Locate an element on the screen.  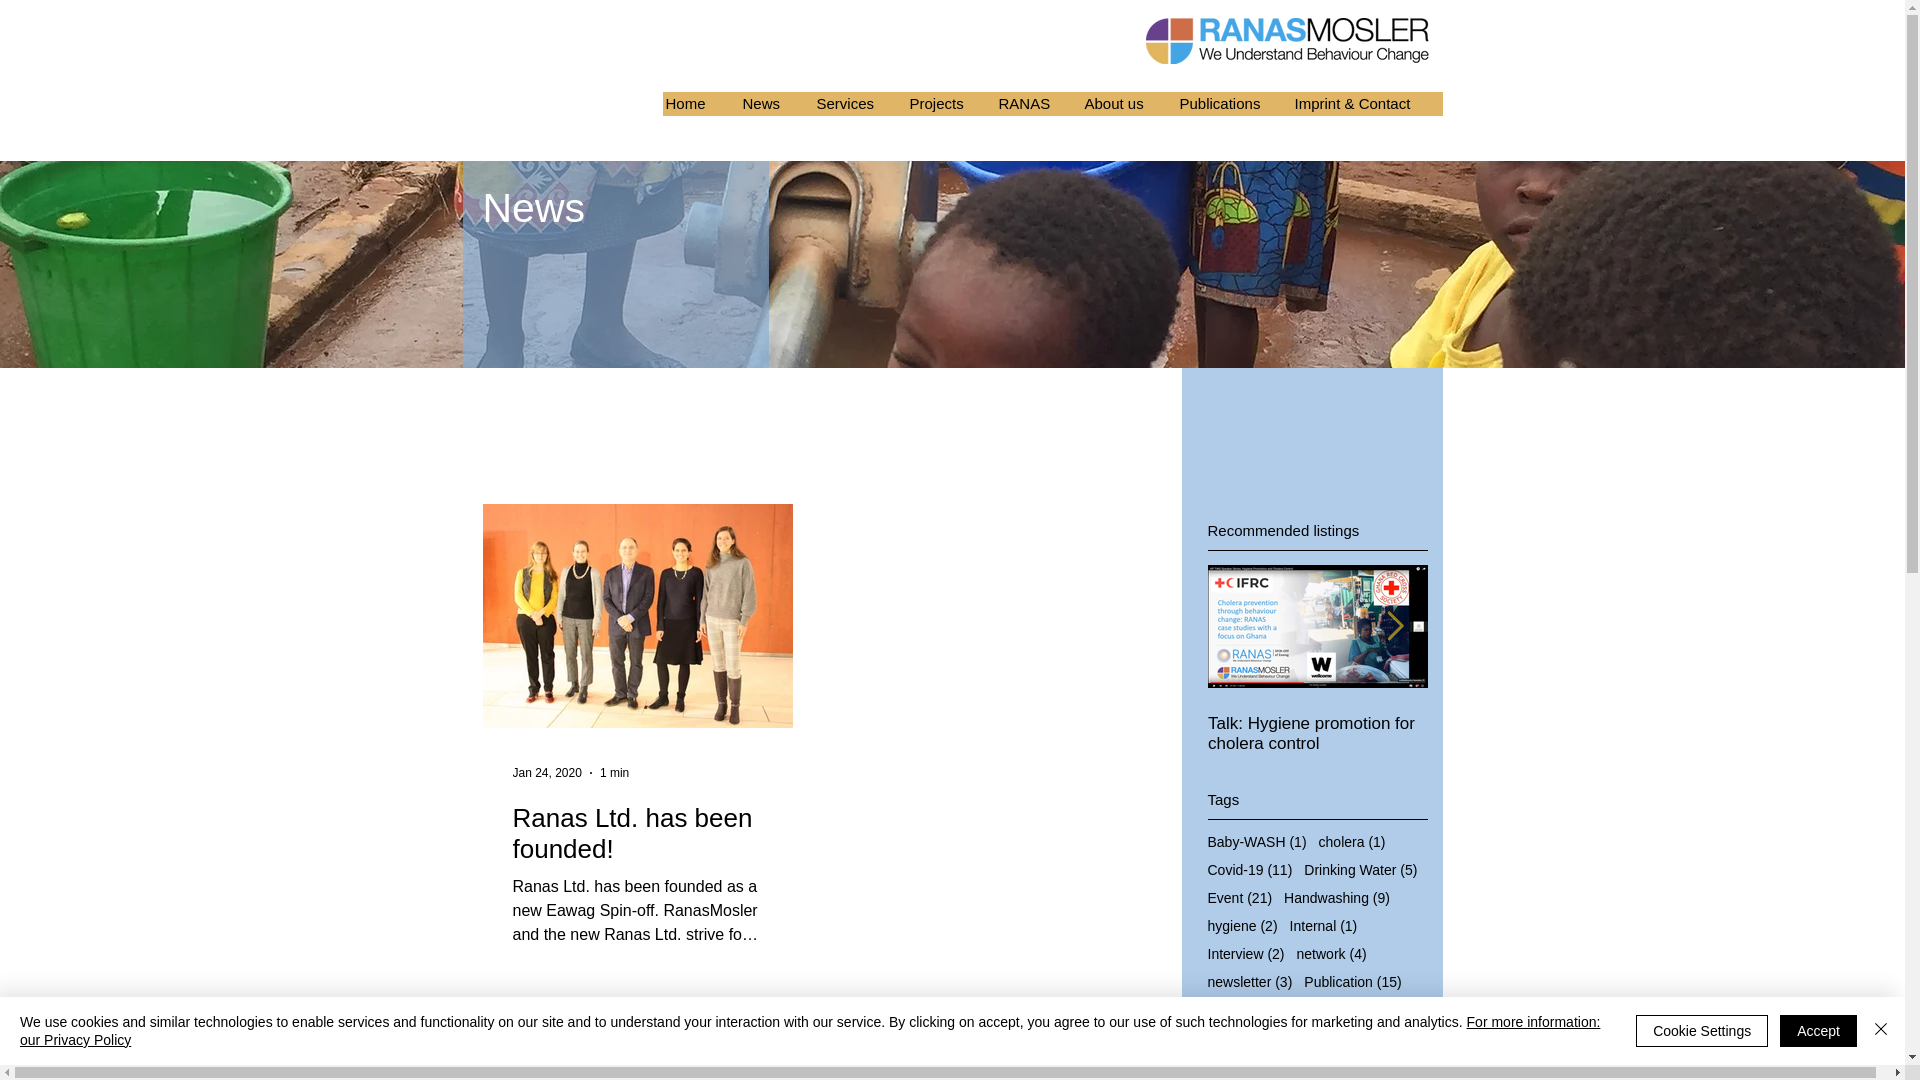
Services is located at coordinates (860, 103).